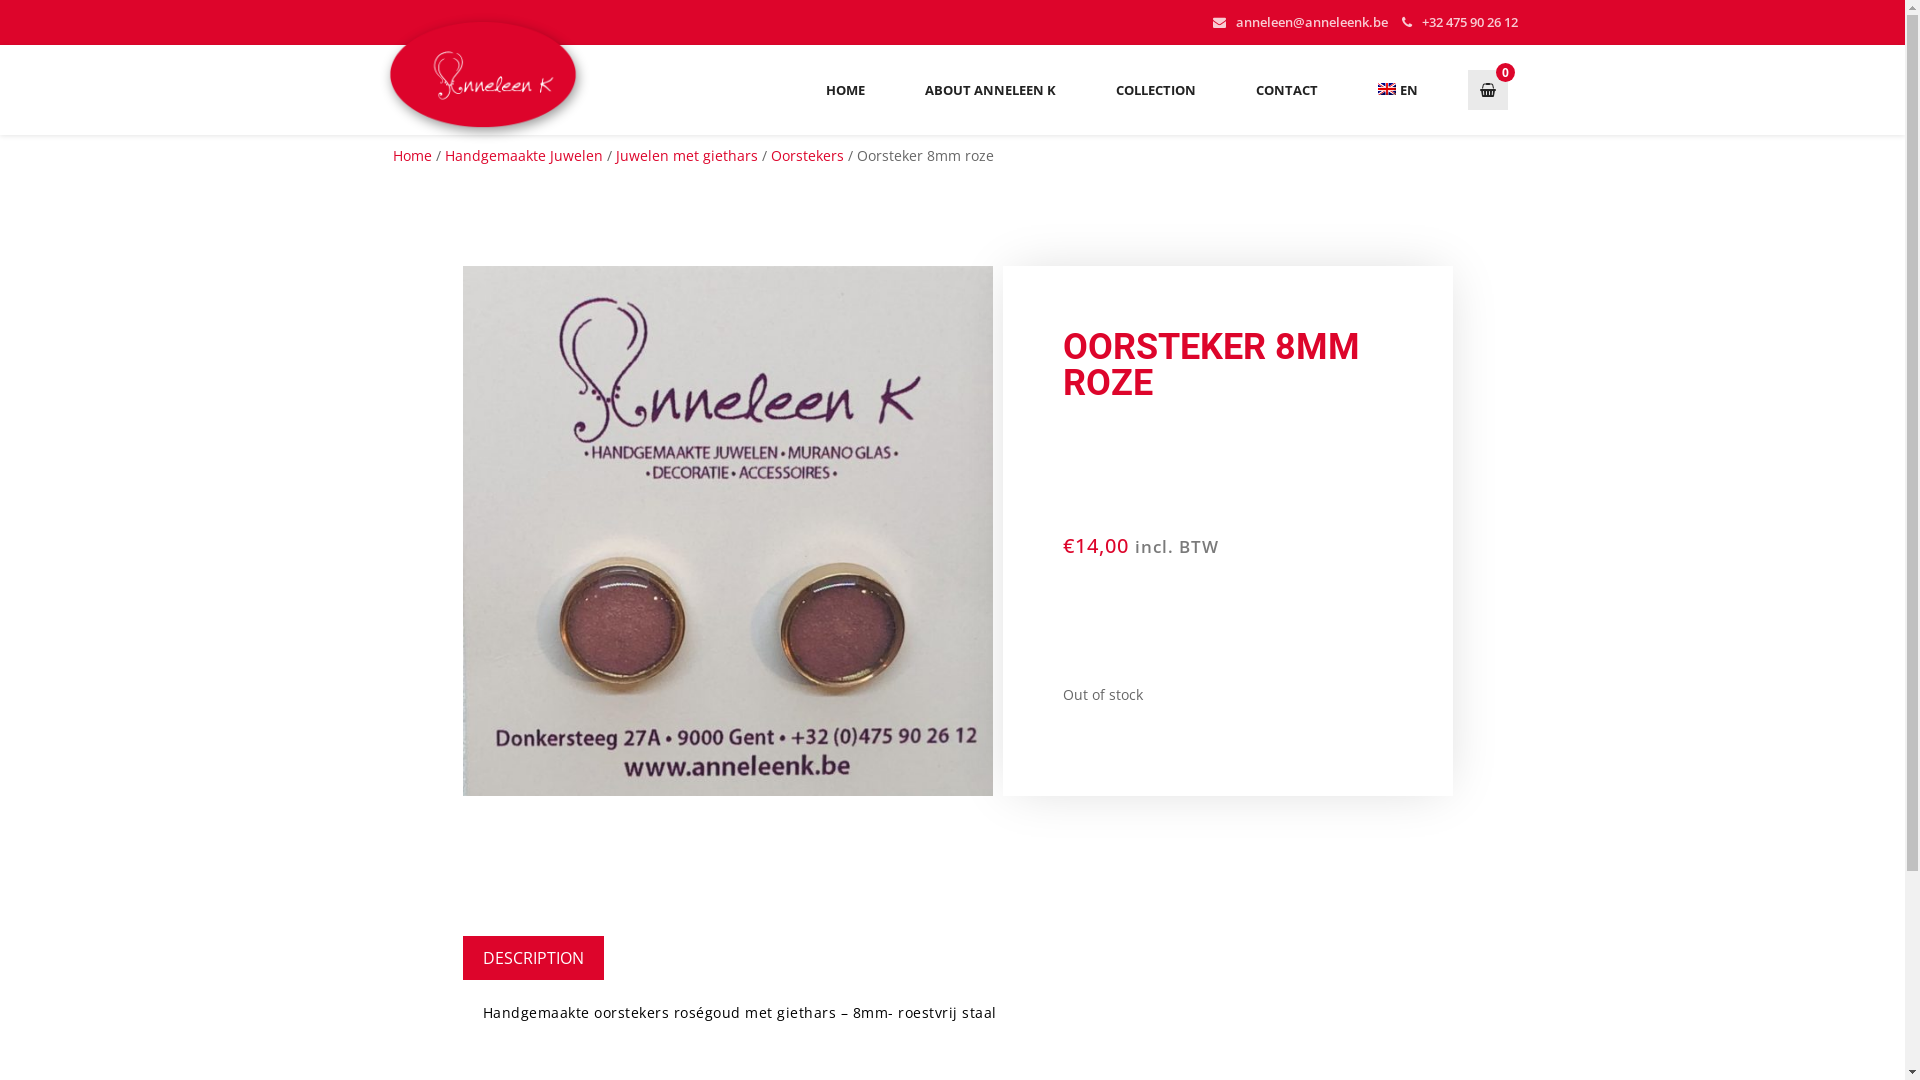  Describe the element at coordinates (1156, 90) in the screenshot. I see `COLLECTION` at that location.